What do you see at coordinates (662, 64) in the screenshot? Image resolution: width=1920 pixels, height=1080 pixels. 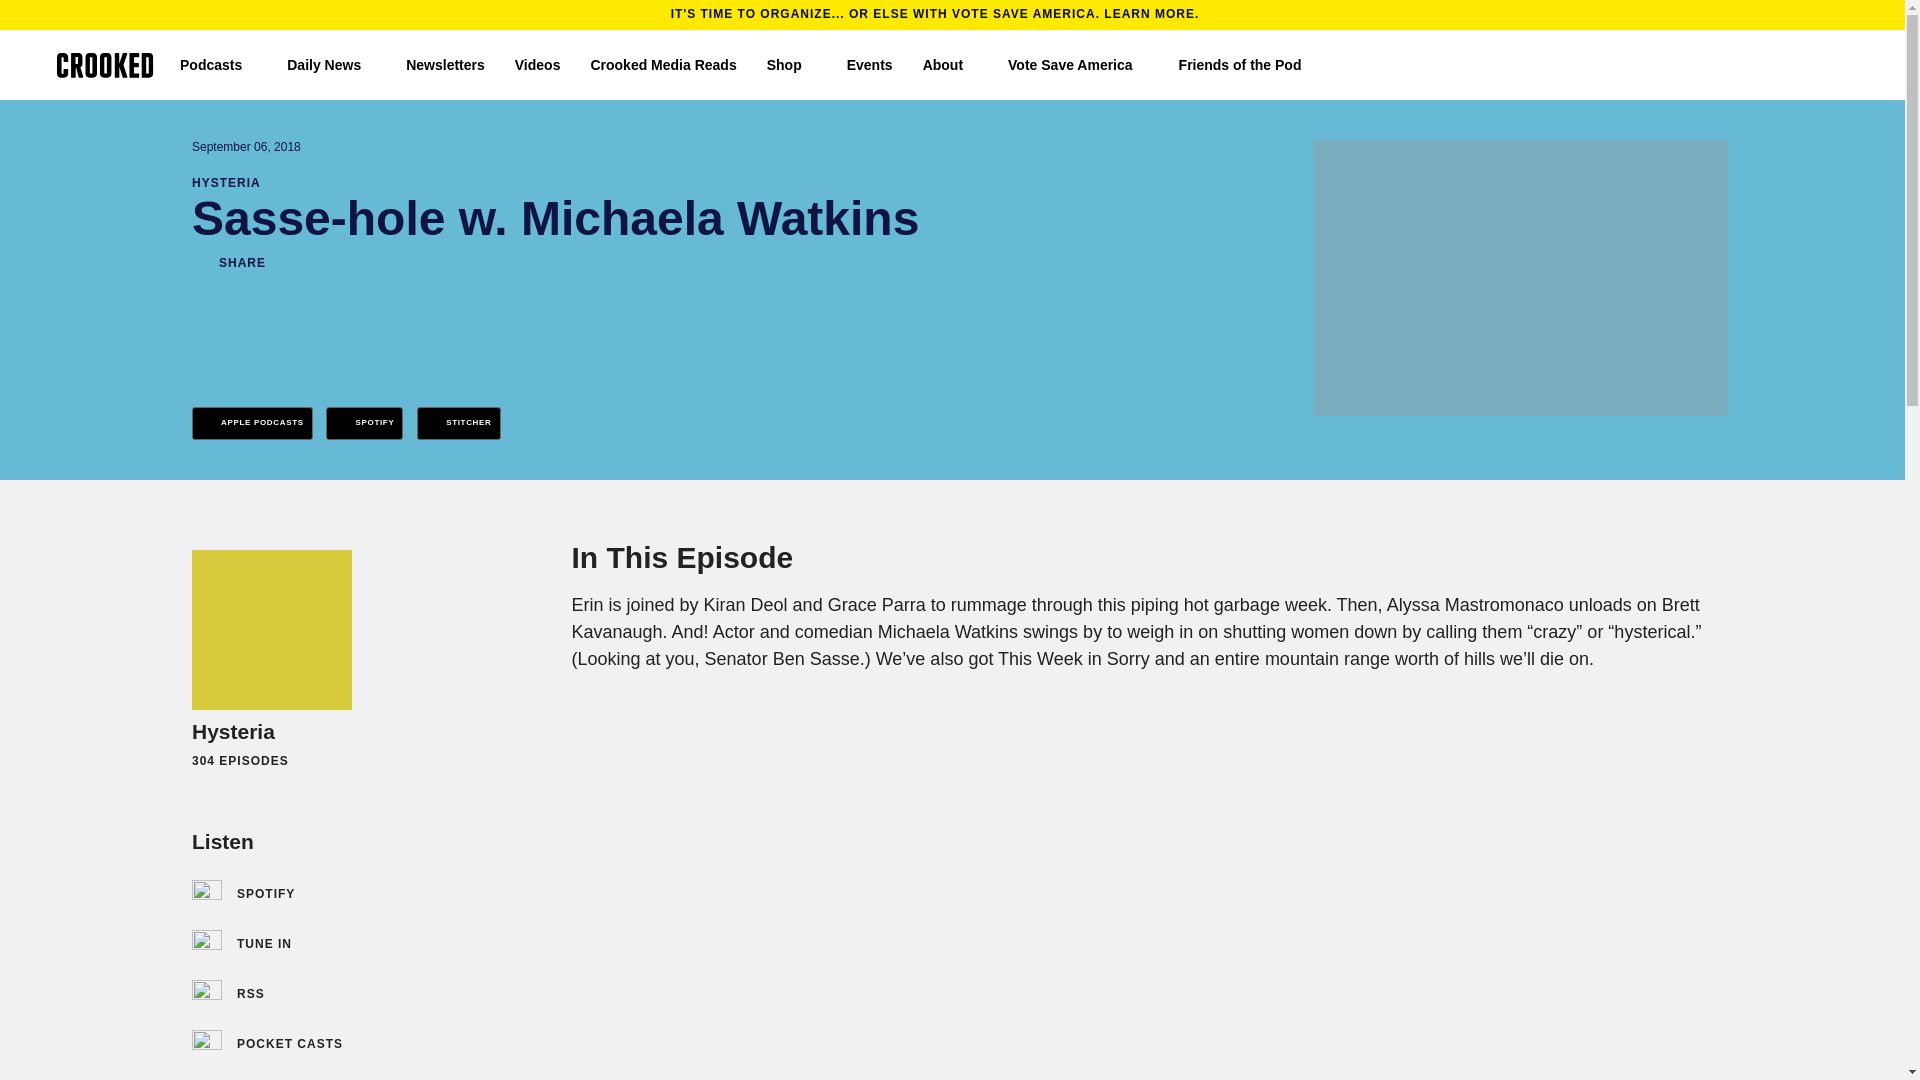 I see `Crooked Media Reads` at bounding box center [662, 64].